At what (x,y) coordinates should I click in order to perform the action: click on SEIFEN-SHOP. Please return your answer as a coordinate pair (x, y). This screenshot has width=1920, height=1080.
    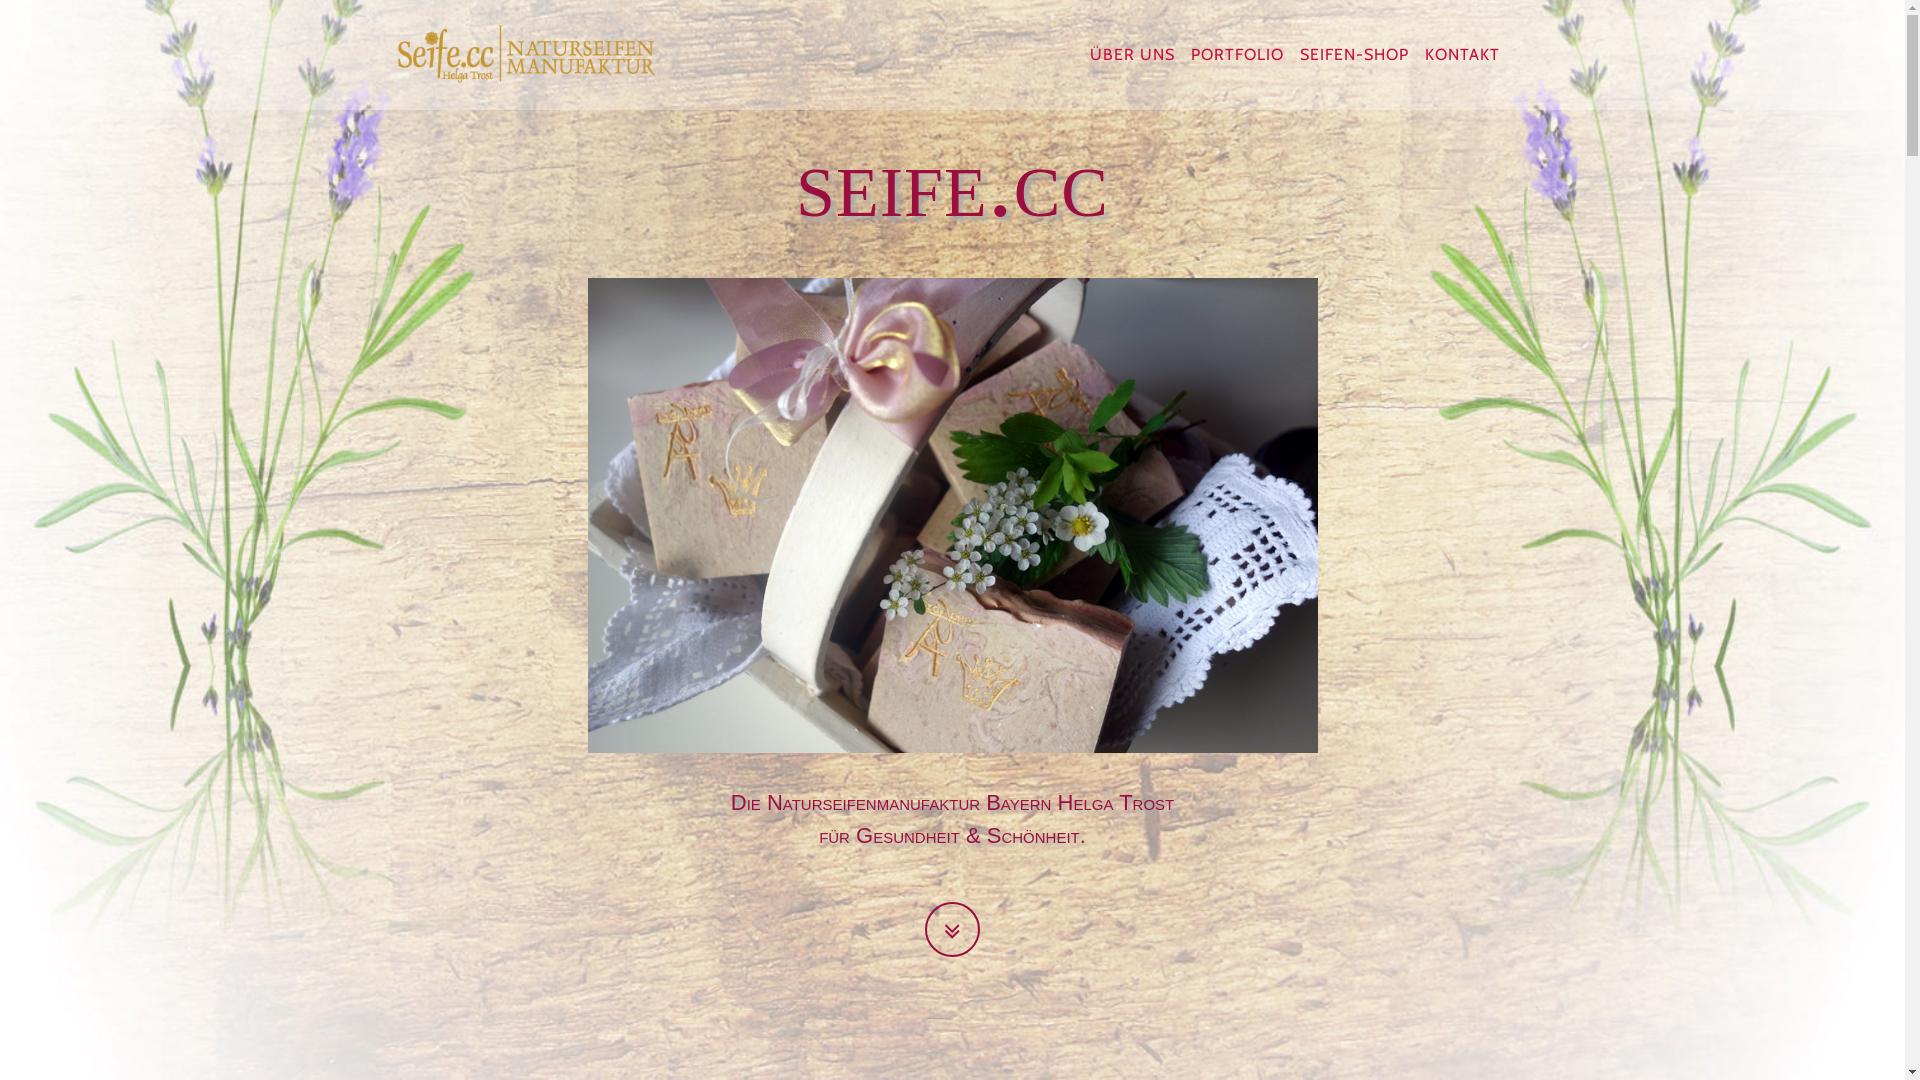
    Looking at the image, I should click on (1354, 55).